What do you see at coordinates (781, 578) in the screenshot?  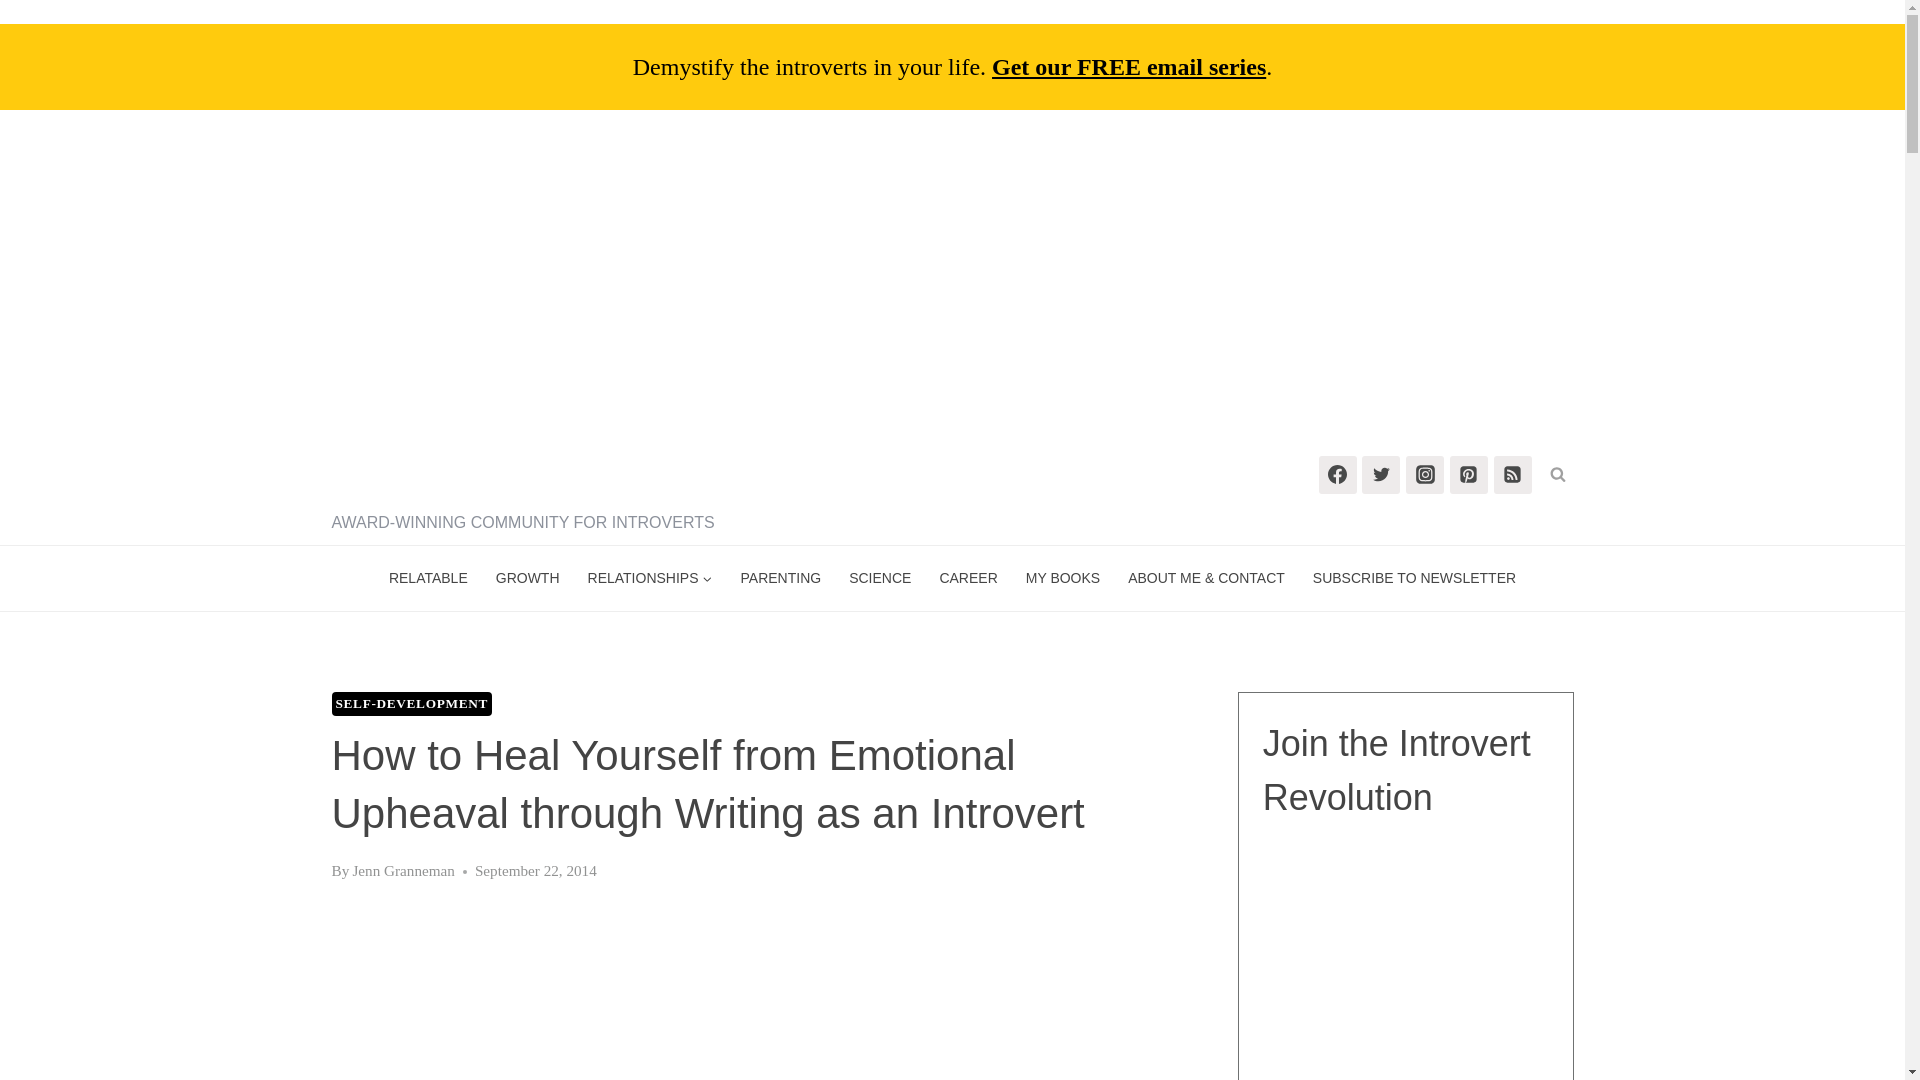 I see `PARENTING` at bounding box center [781, 578].